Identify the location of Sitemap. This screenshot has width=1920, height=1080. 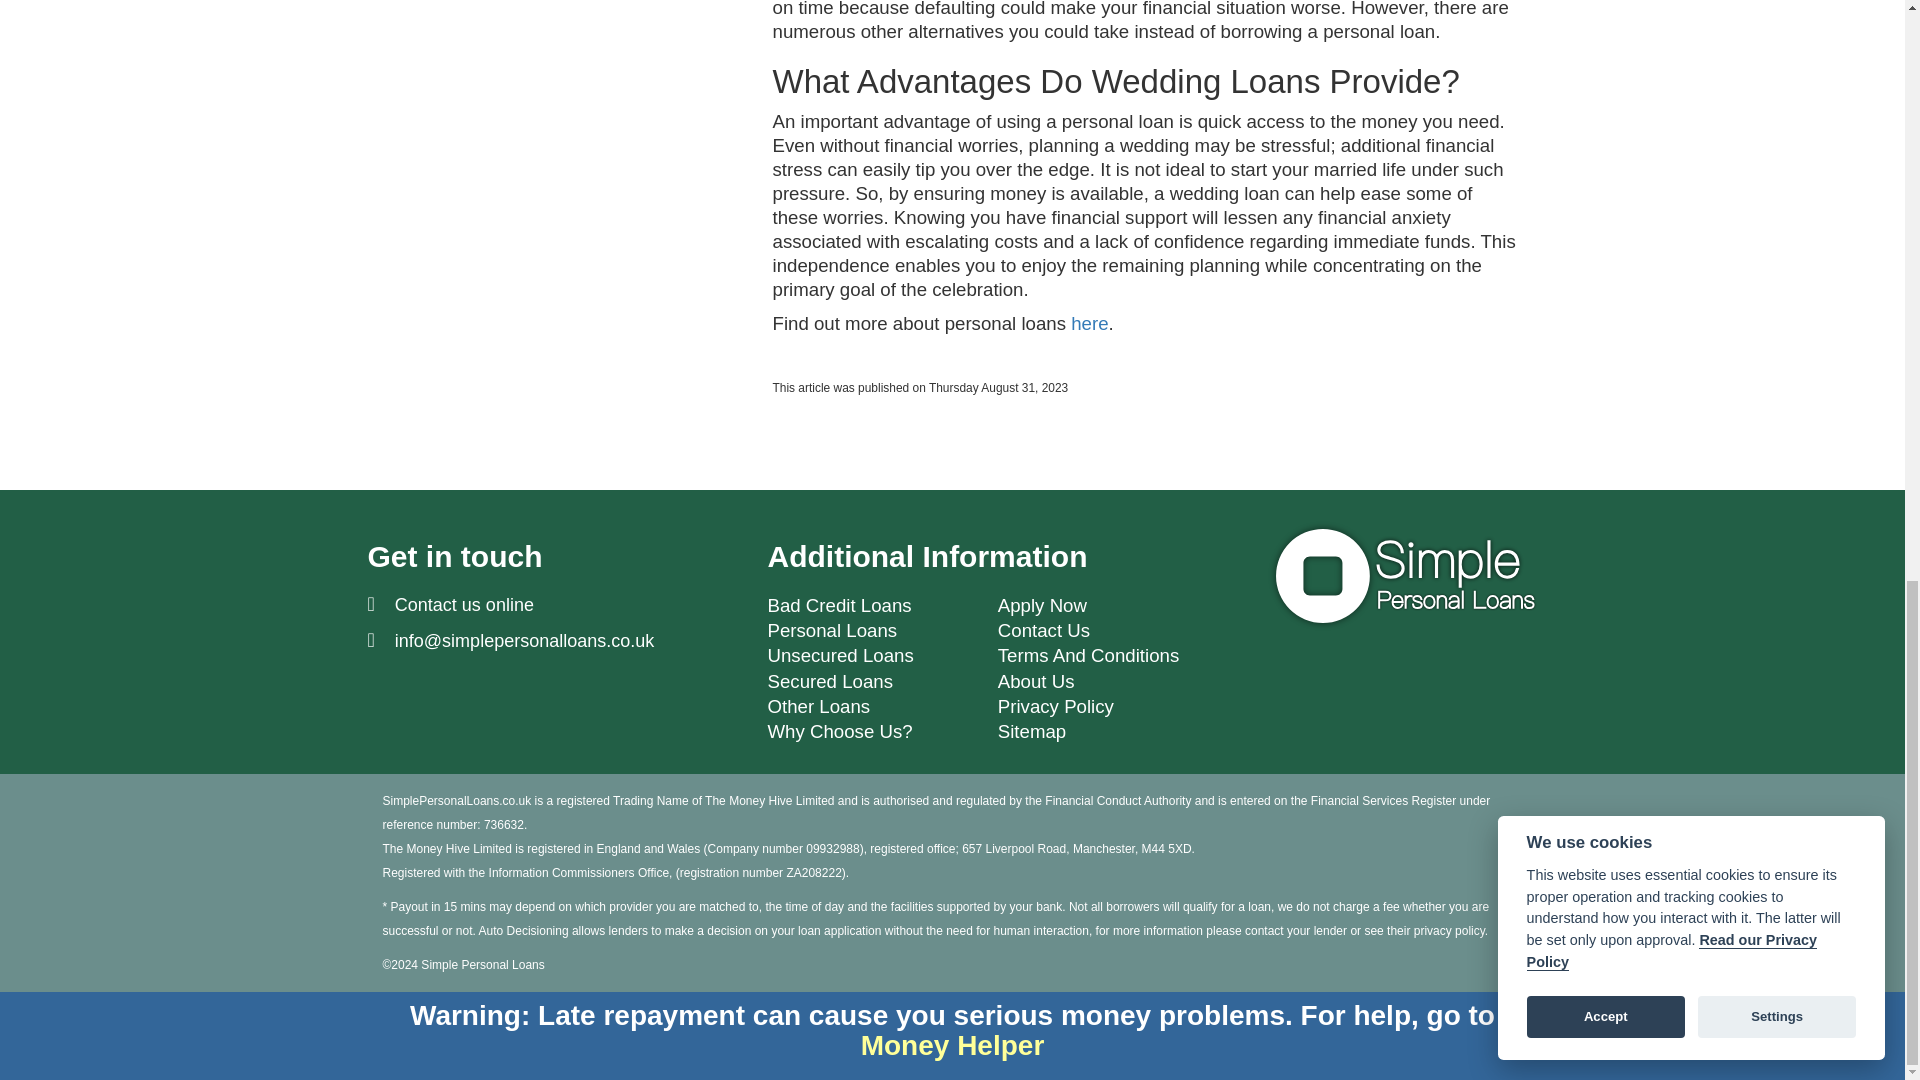
(1032, 731).